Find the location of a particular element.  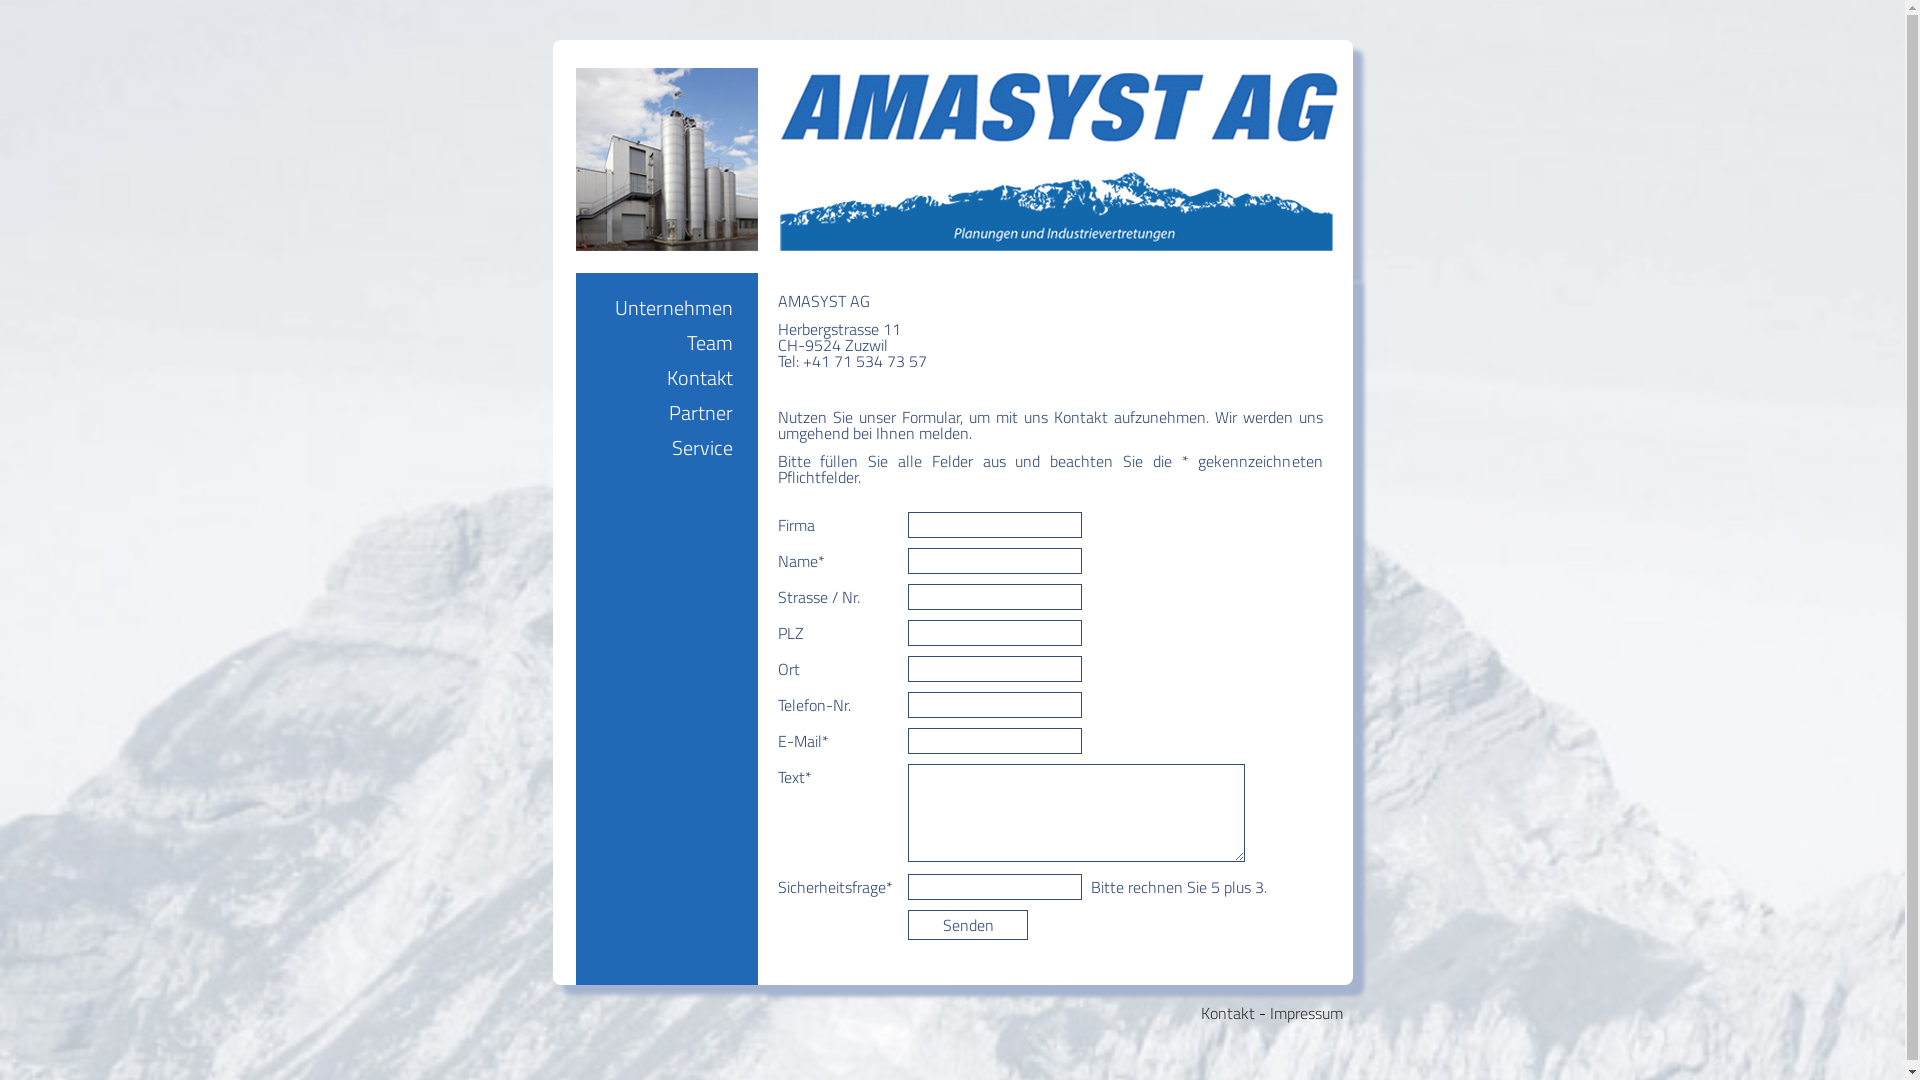

Team is located at coordinates (709, 342).